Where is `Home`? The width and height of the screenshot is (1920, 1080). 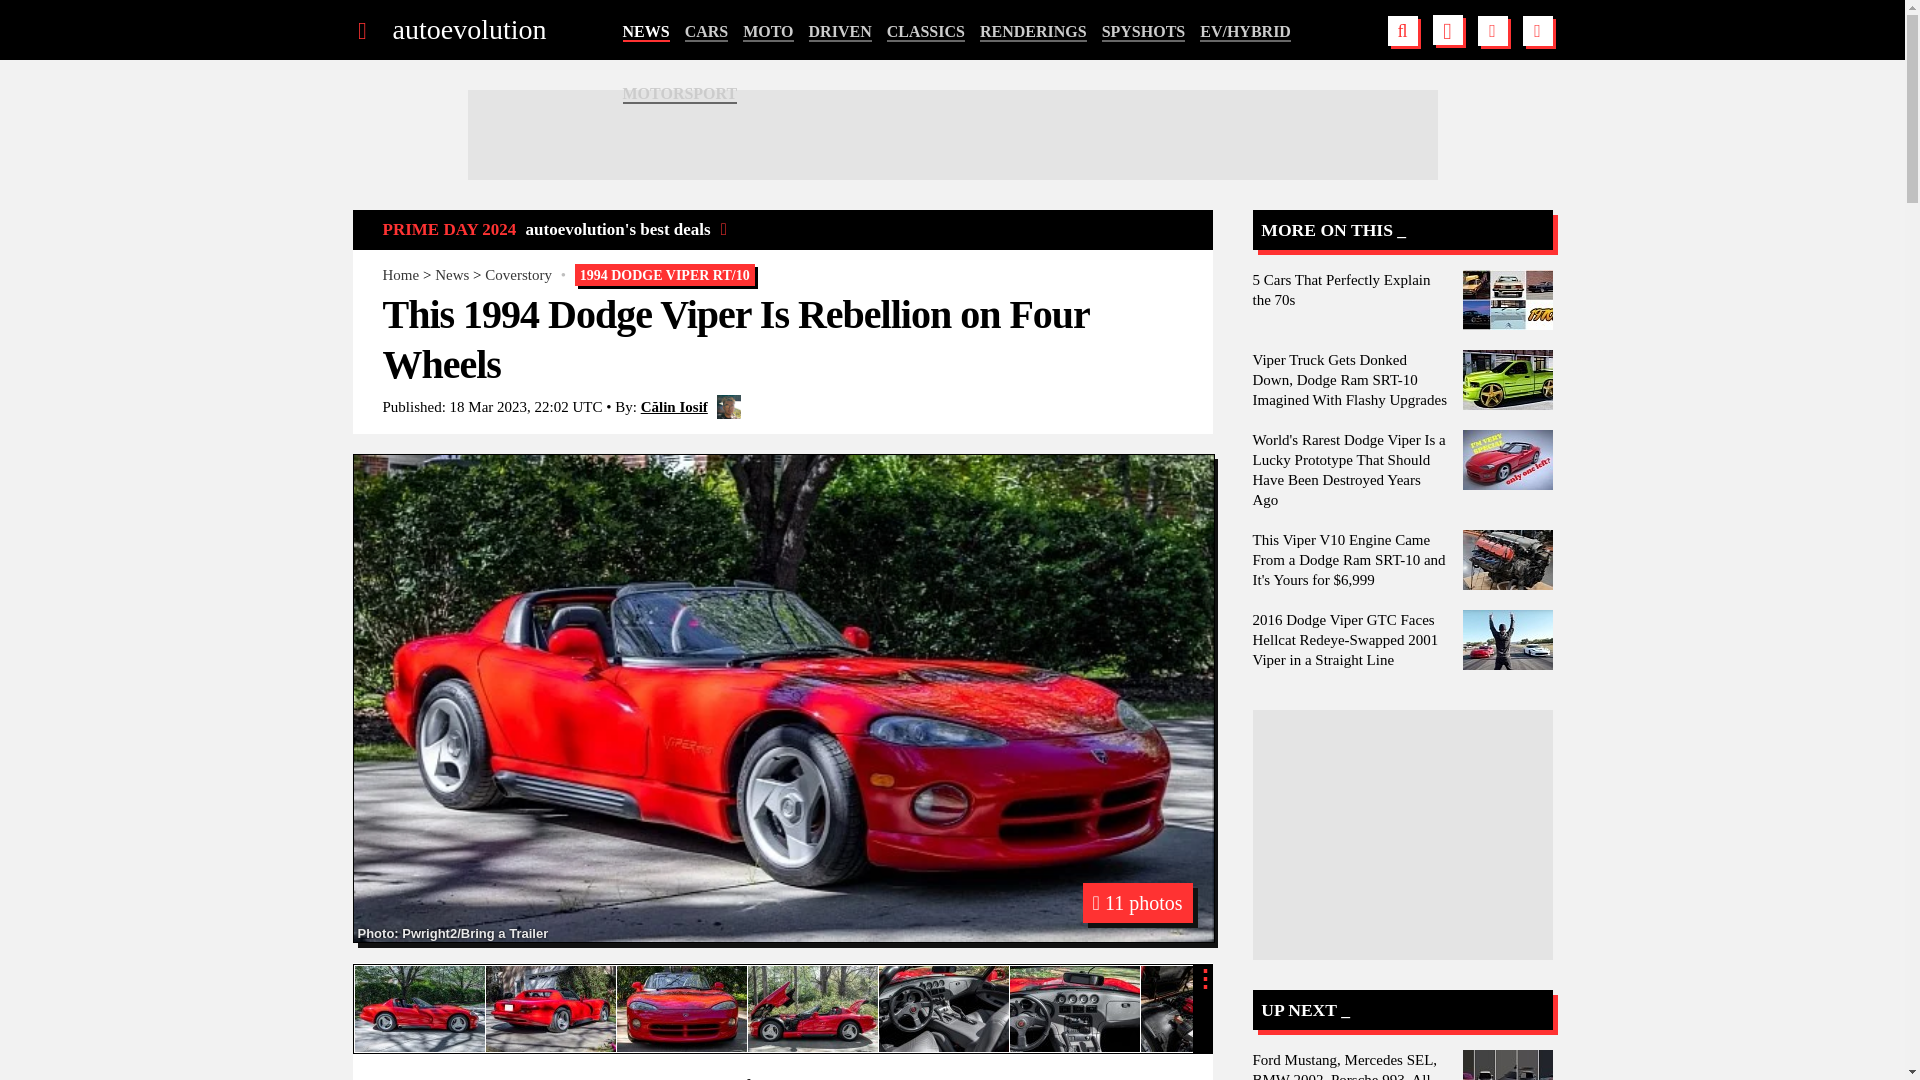
Home is located at coordinates (400, 274).